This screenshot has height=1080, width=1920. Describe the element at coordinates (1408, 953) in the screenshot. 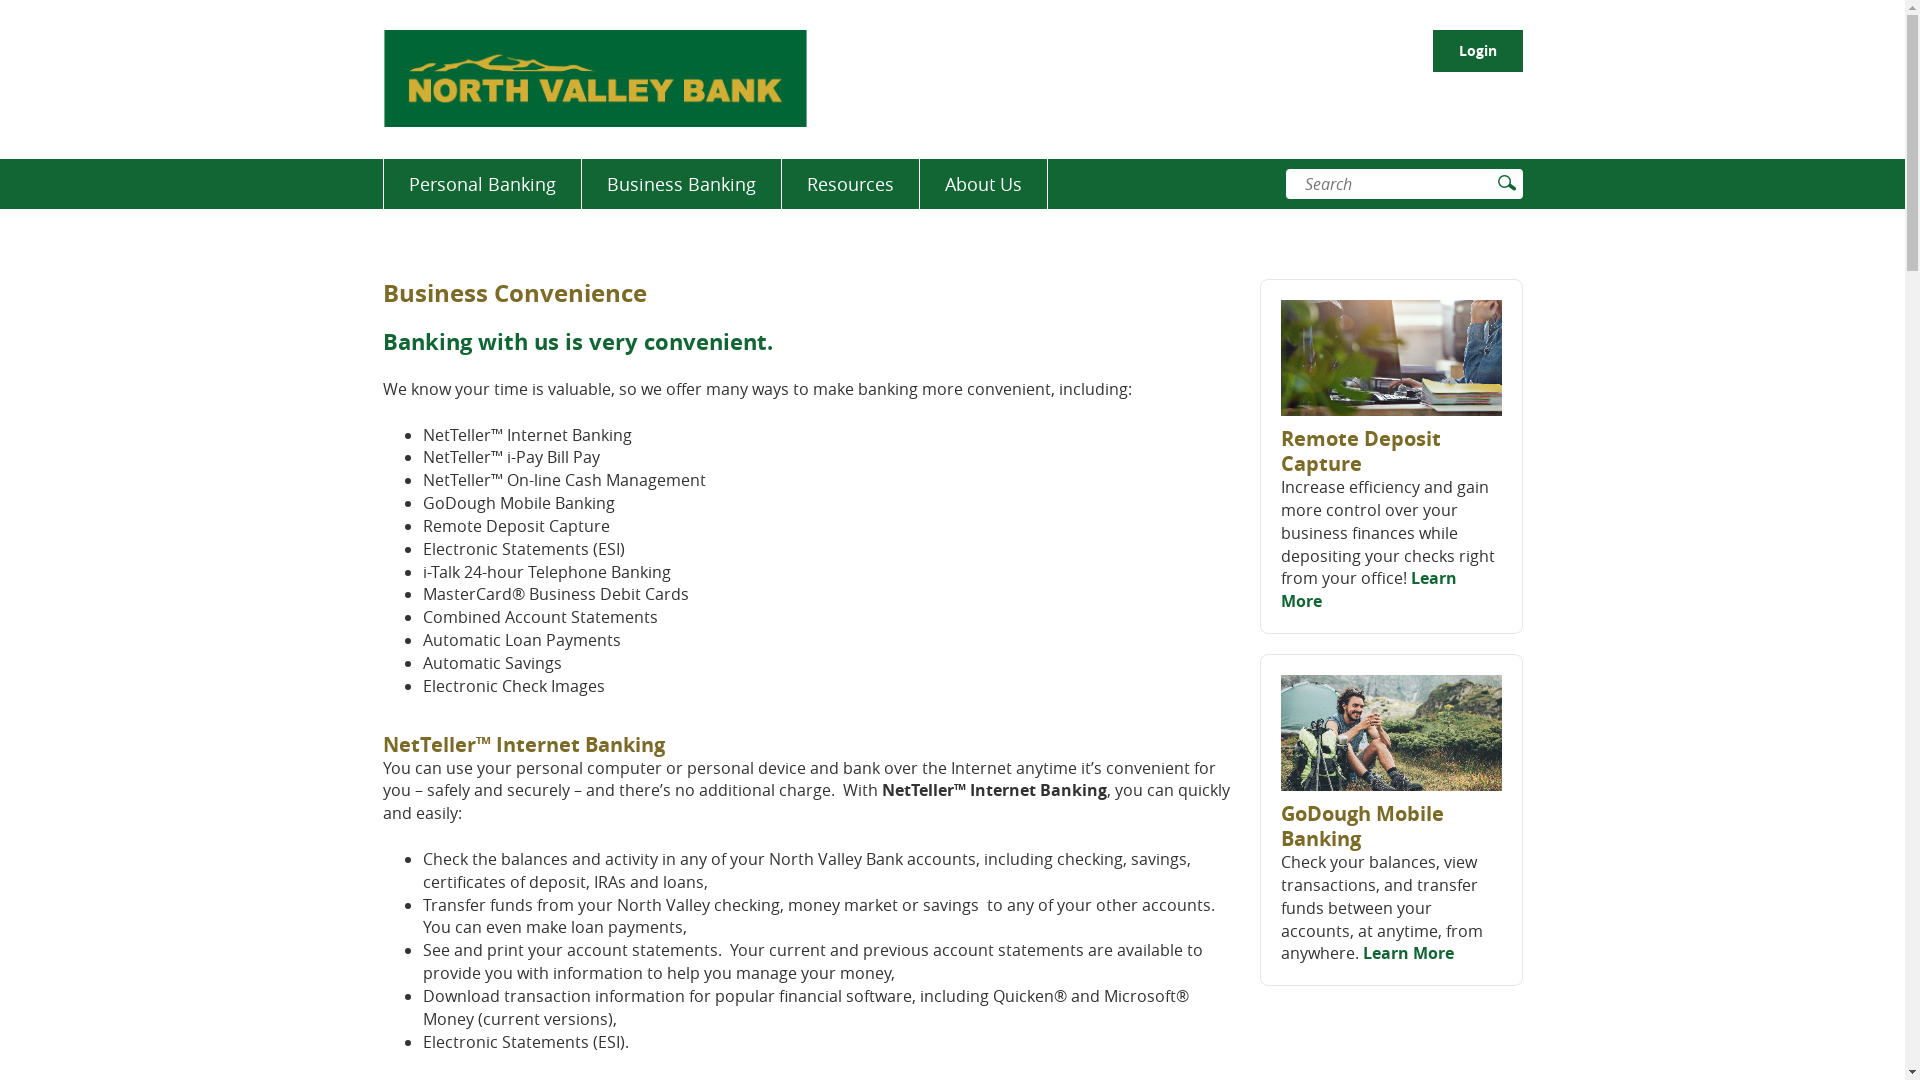

I see `Learn More` at that location.